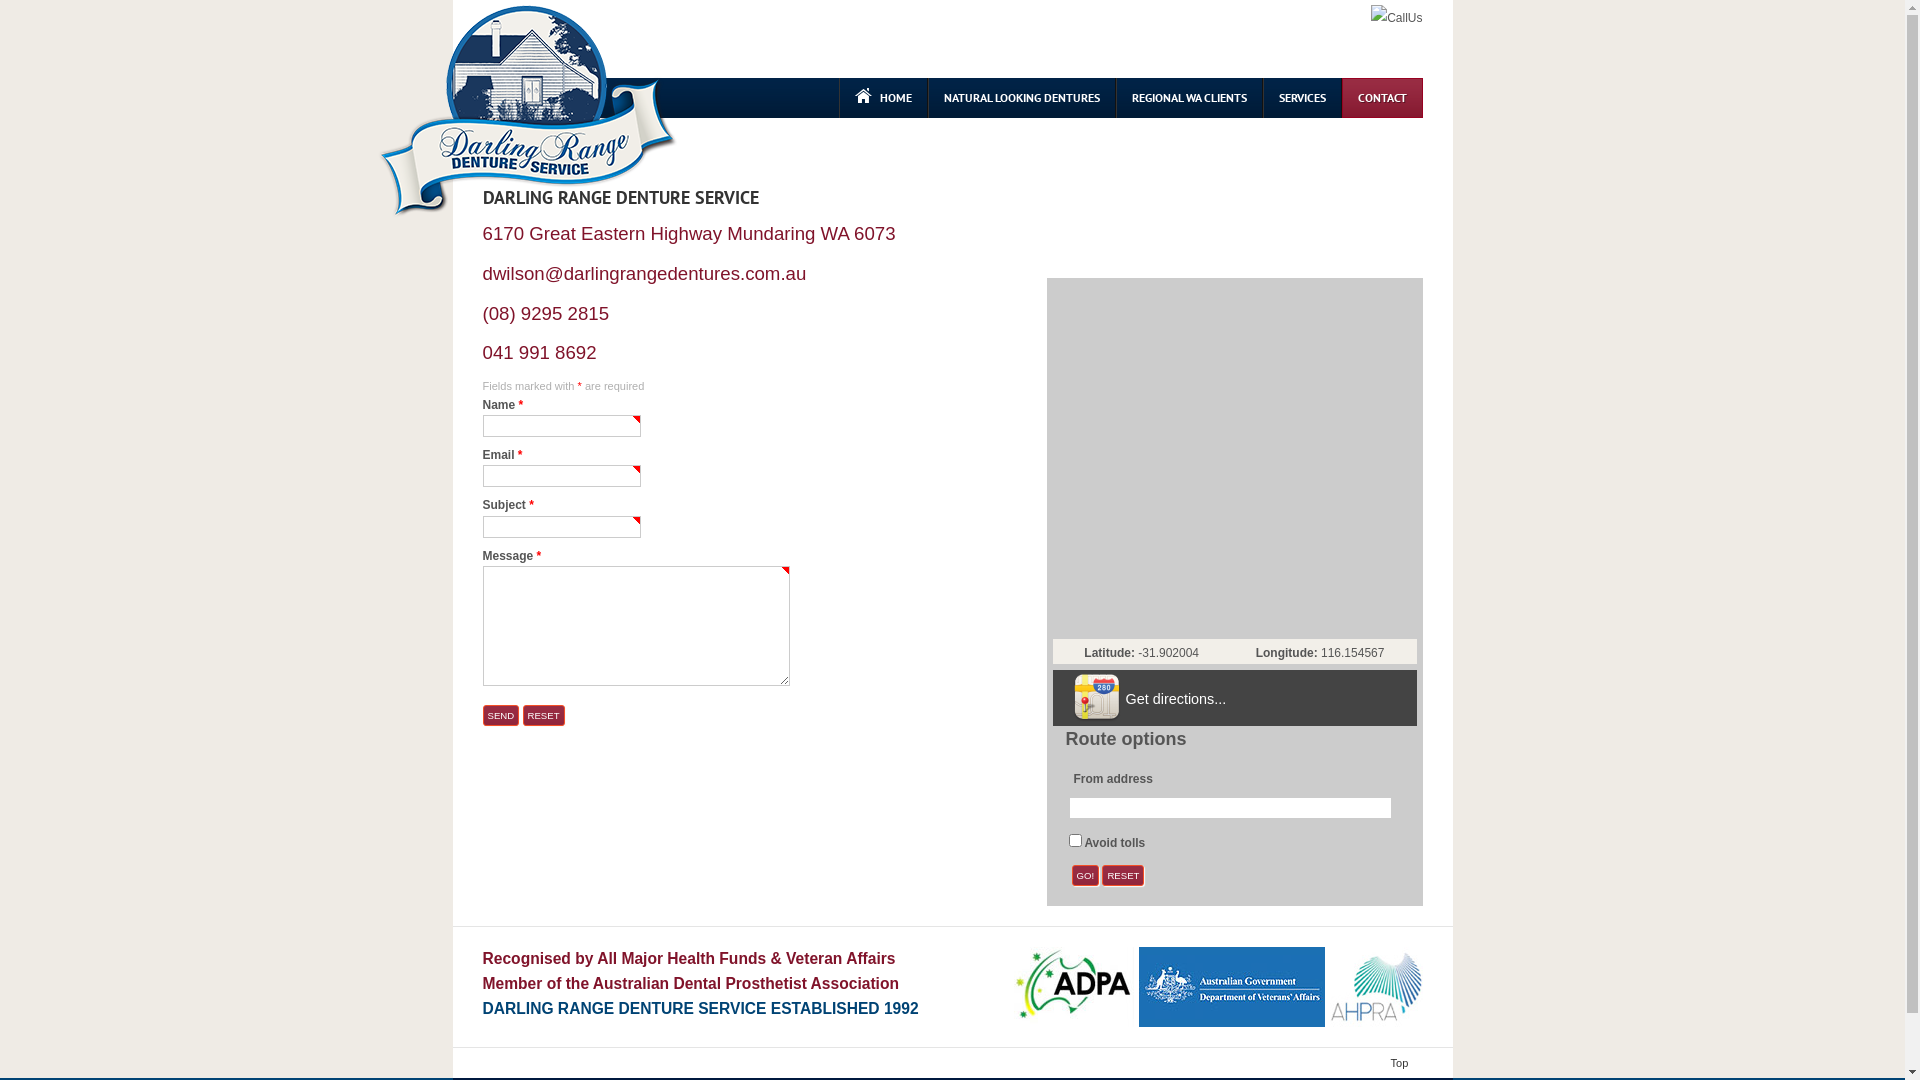 The width and height of the screenshot is (1920, 1080). What do you see at coordinates (1382, 98) in the screenshot?
I see `CONTACT` at bounding box center [1382, 98].